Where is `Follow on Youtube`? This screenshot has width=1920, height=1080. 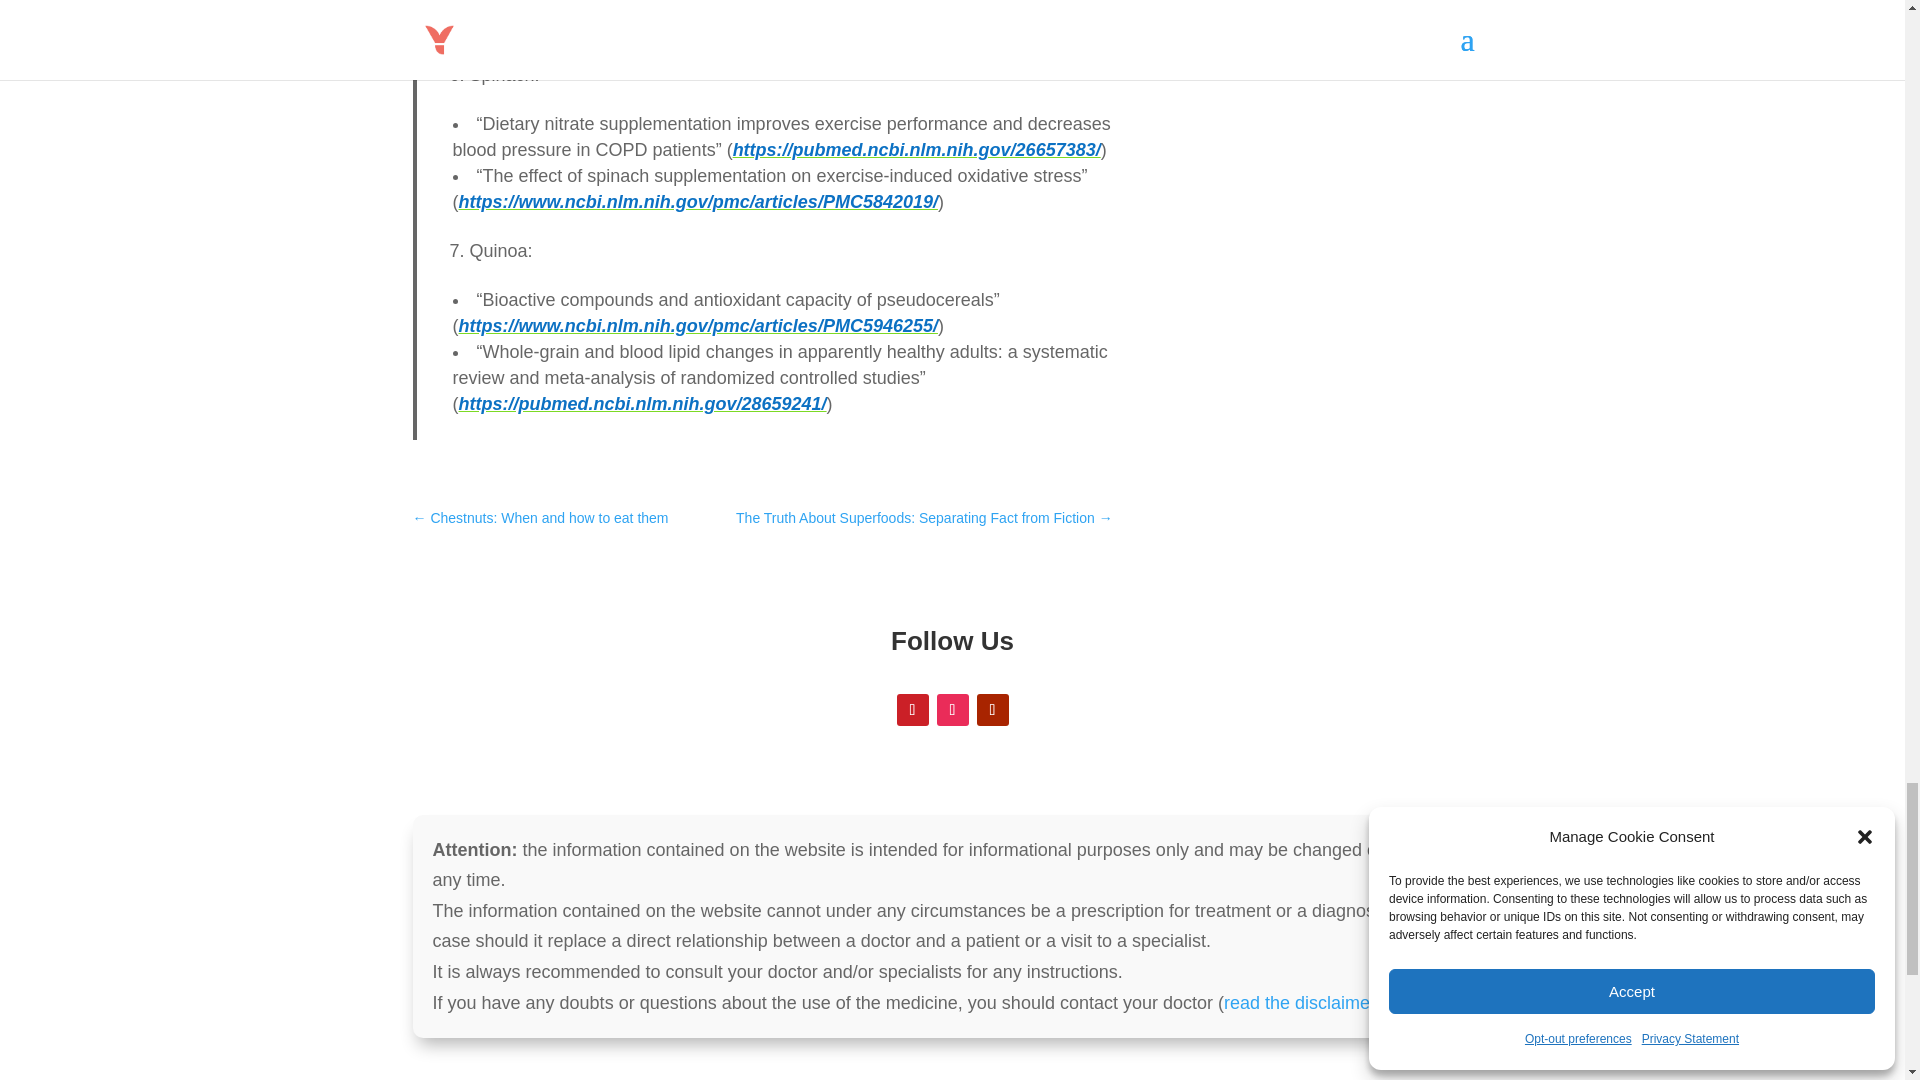 Follow on Youtube is located at coordinates (992, 710).